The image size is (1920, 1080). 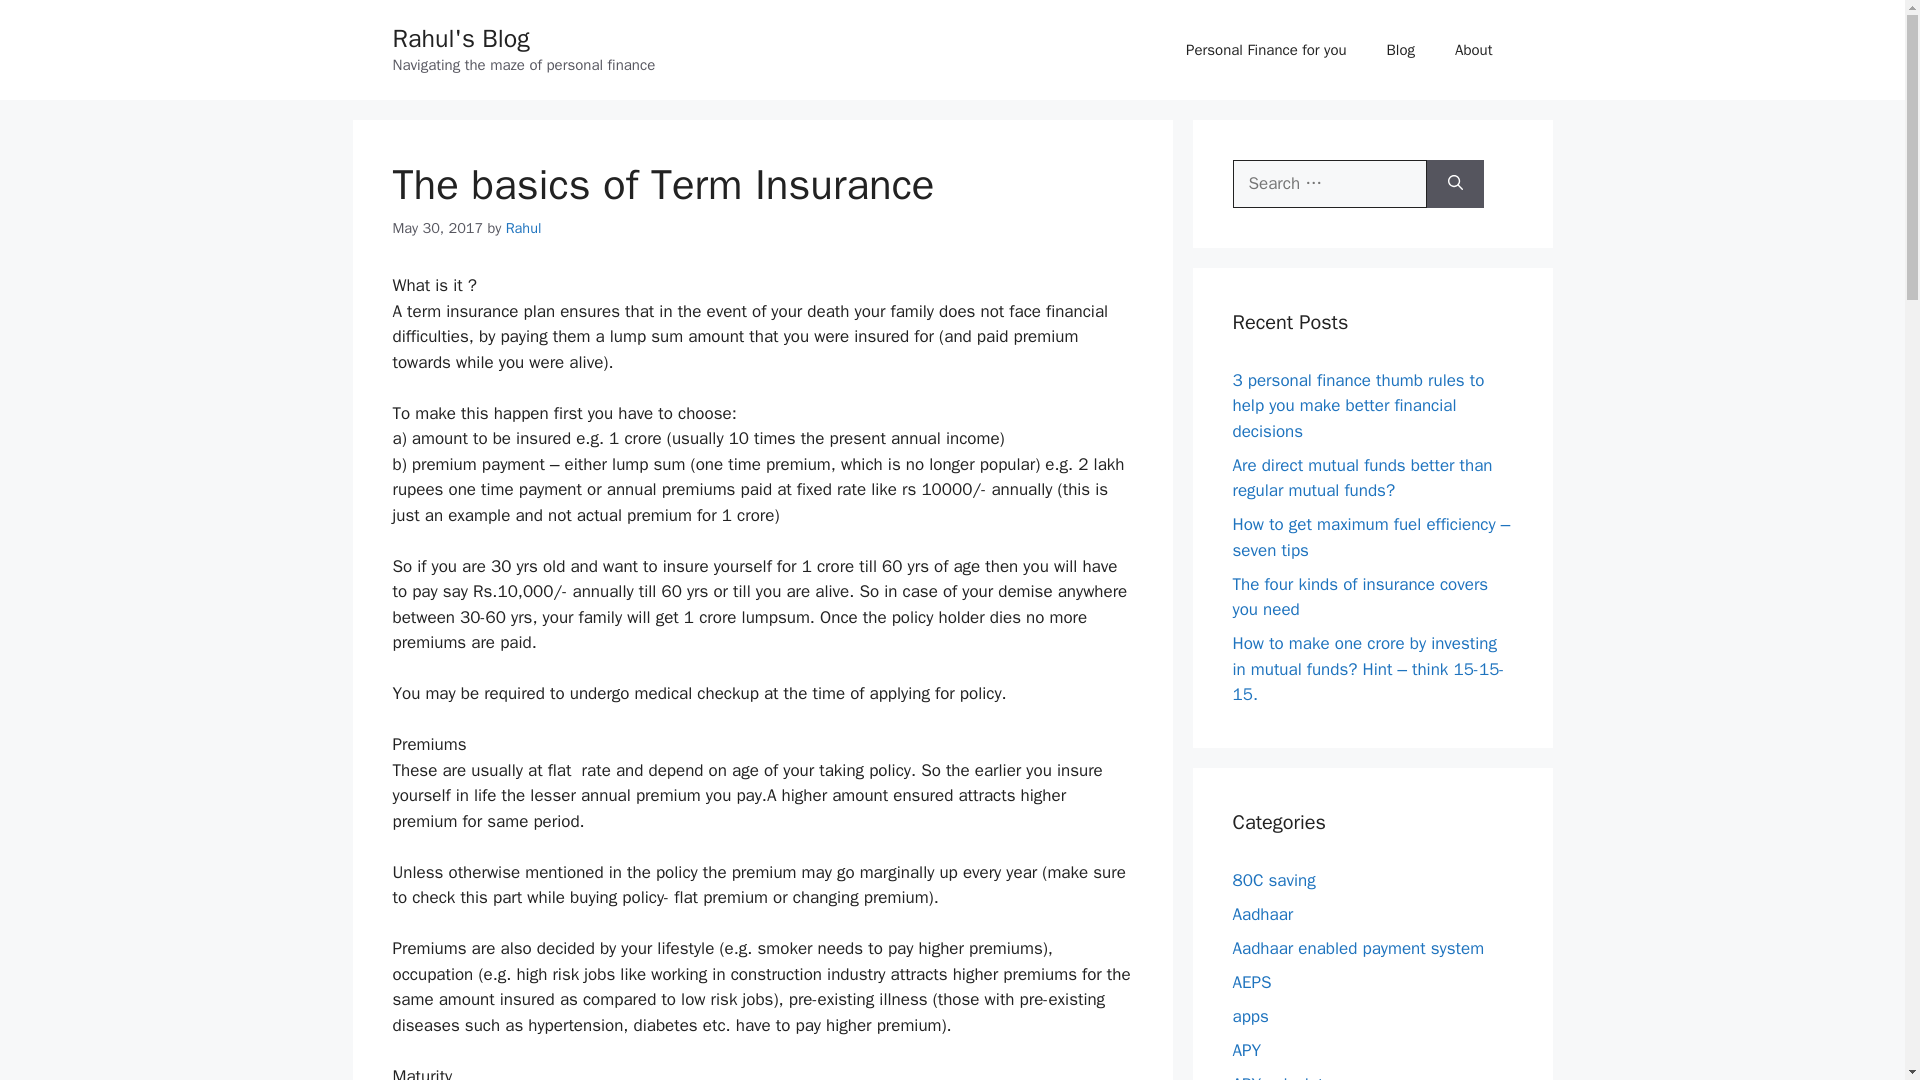 I want to click on APY, so click(x=1246, y=1050).